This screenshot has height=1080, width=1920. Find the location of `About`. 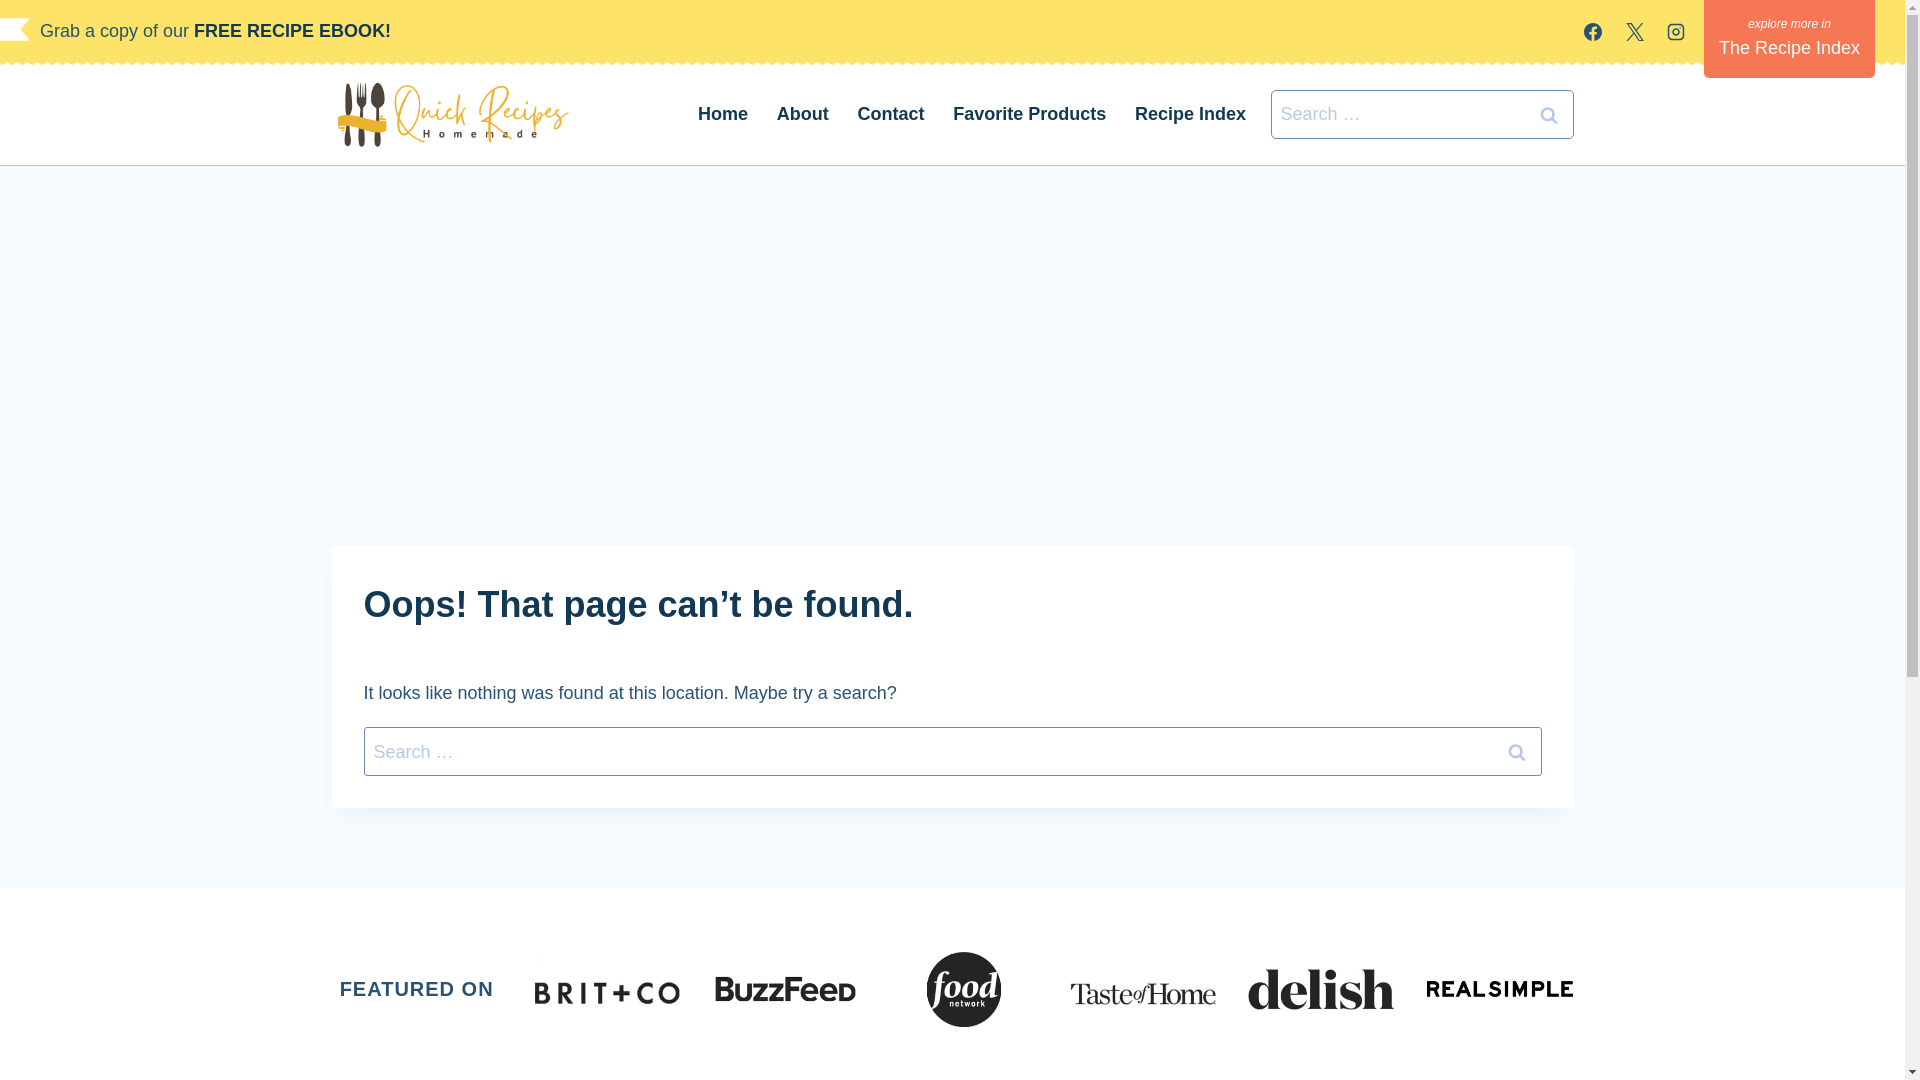

About is located at coordinates (802, 114).